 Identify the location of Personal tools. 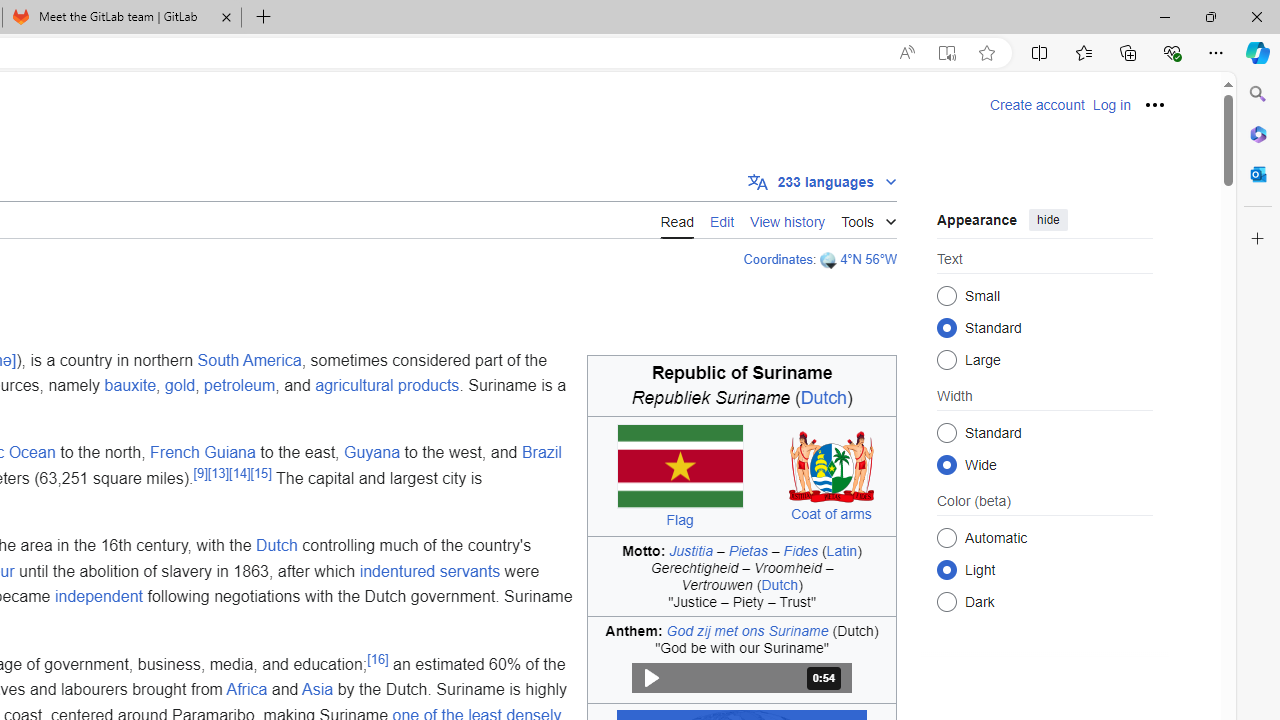
(1155, 104).